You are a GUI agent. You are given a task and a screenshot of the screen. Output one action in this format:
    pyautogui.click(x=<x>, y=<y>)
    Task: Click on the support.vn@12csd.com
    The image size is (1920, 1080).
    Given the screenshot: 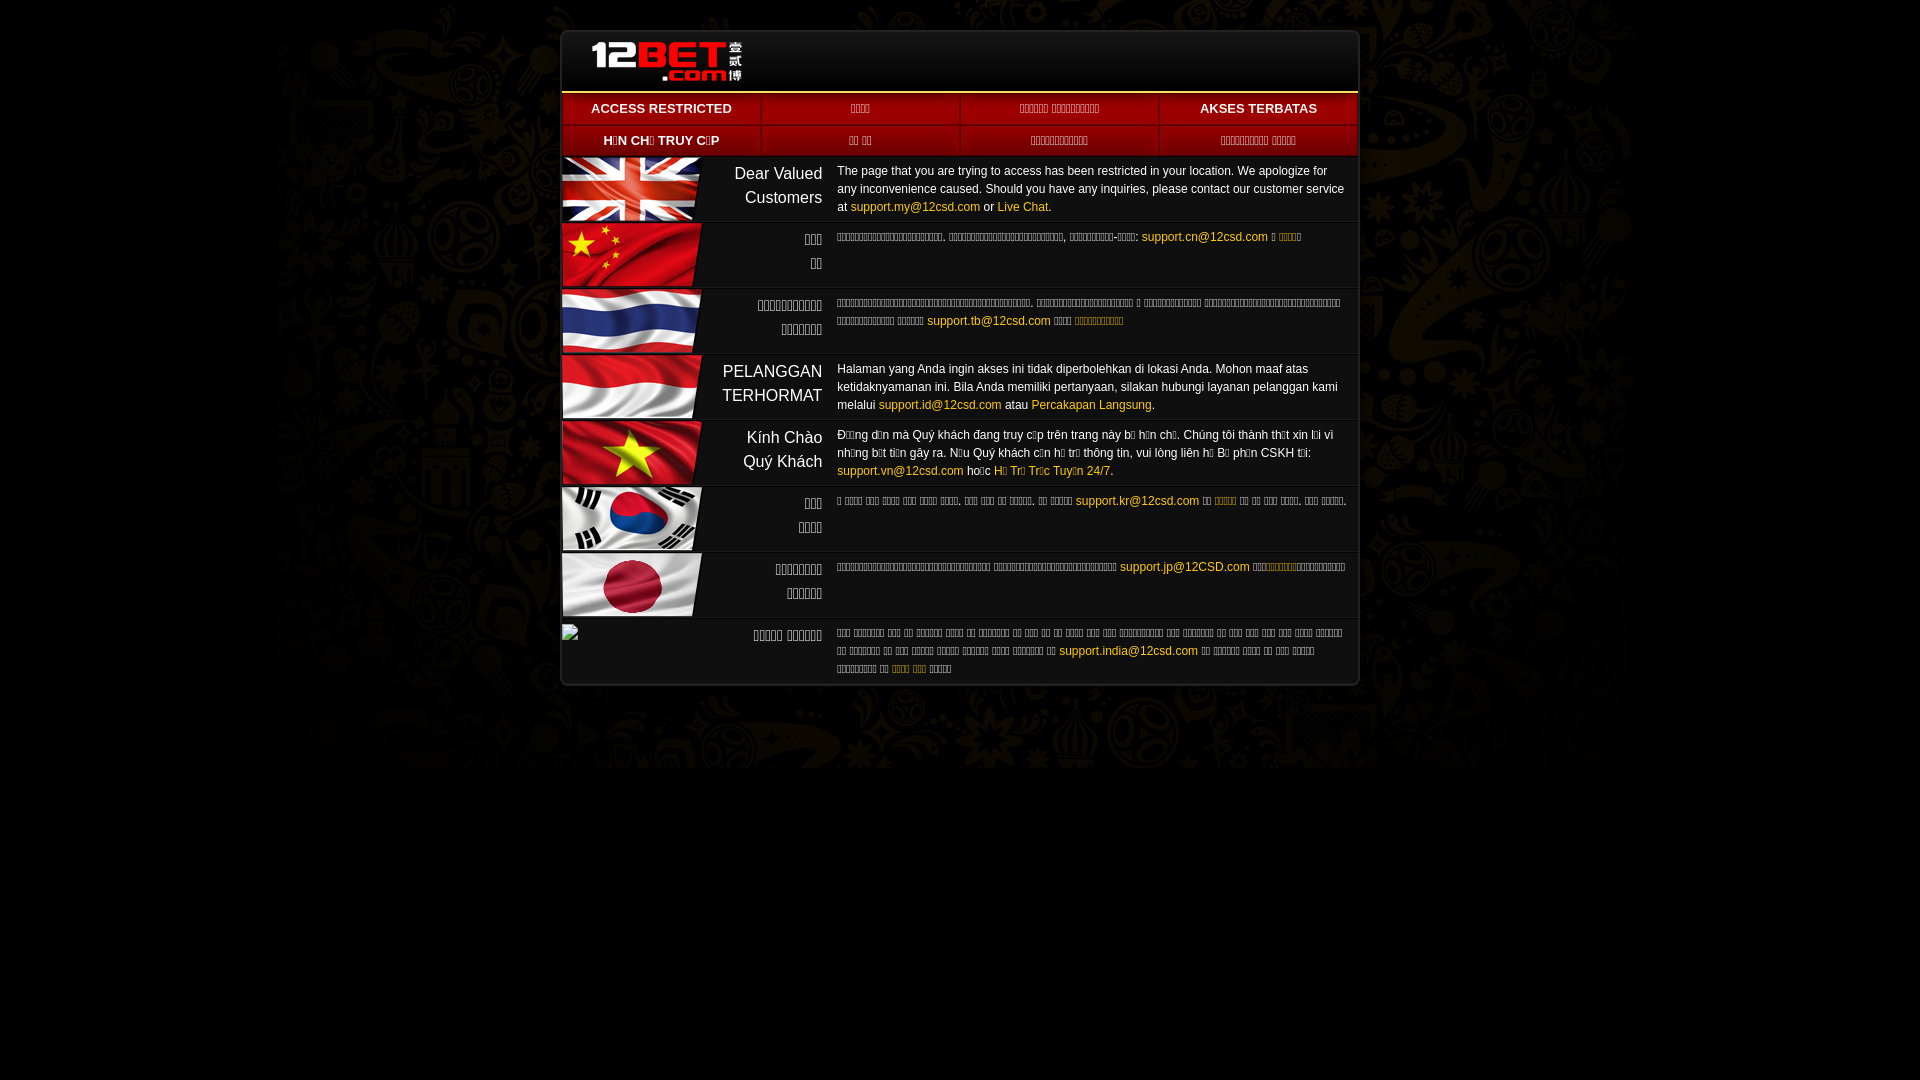 What is the action you would take?
    pyautogui.click(x=900, y=471)
    